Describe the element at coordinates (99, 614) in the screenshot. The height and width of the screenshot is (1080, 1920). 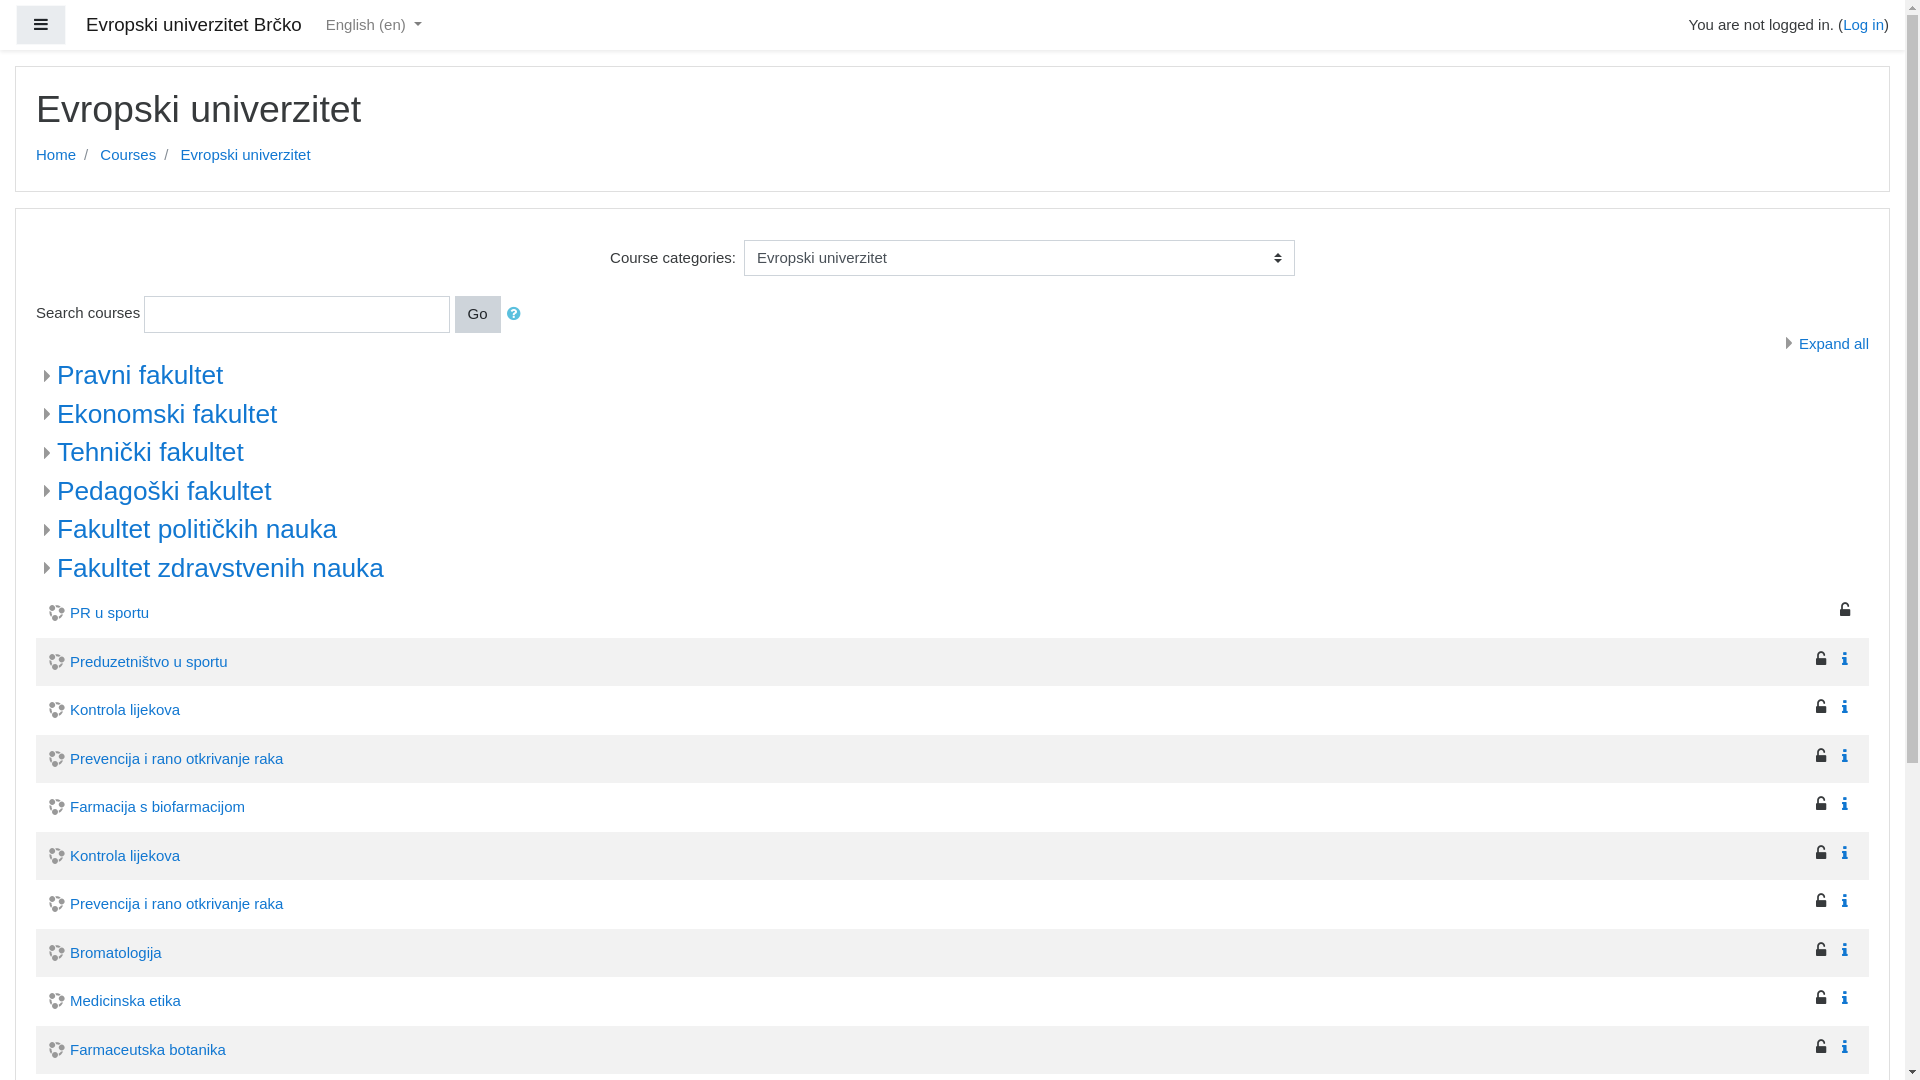
I see `PR u sportu` at that location.